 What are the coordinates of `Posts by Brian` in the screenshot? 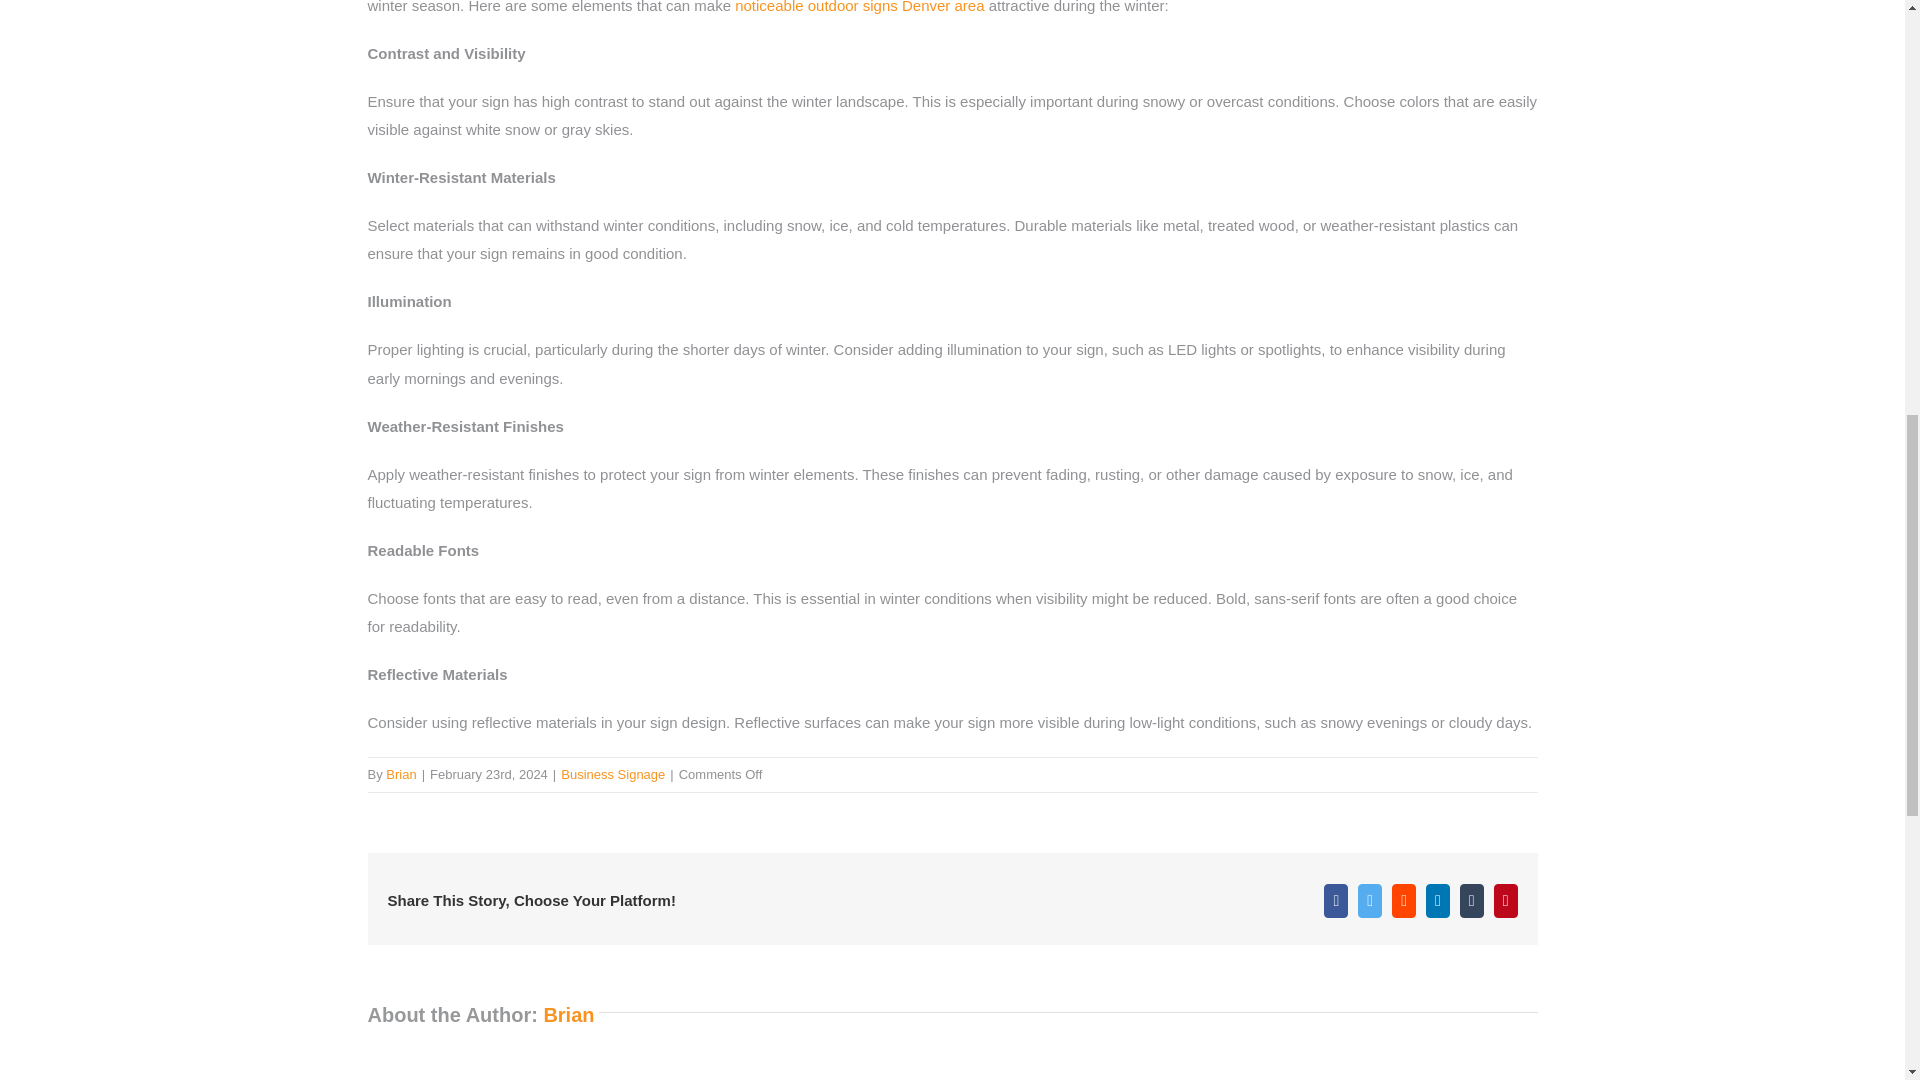 It's located at (400, 774).